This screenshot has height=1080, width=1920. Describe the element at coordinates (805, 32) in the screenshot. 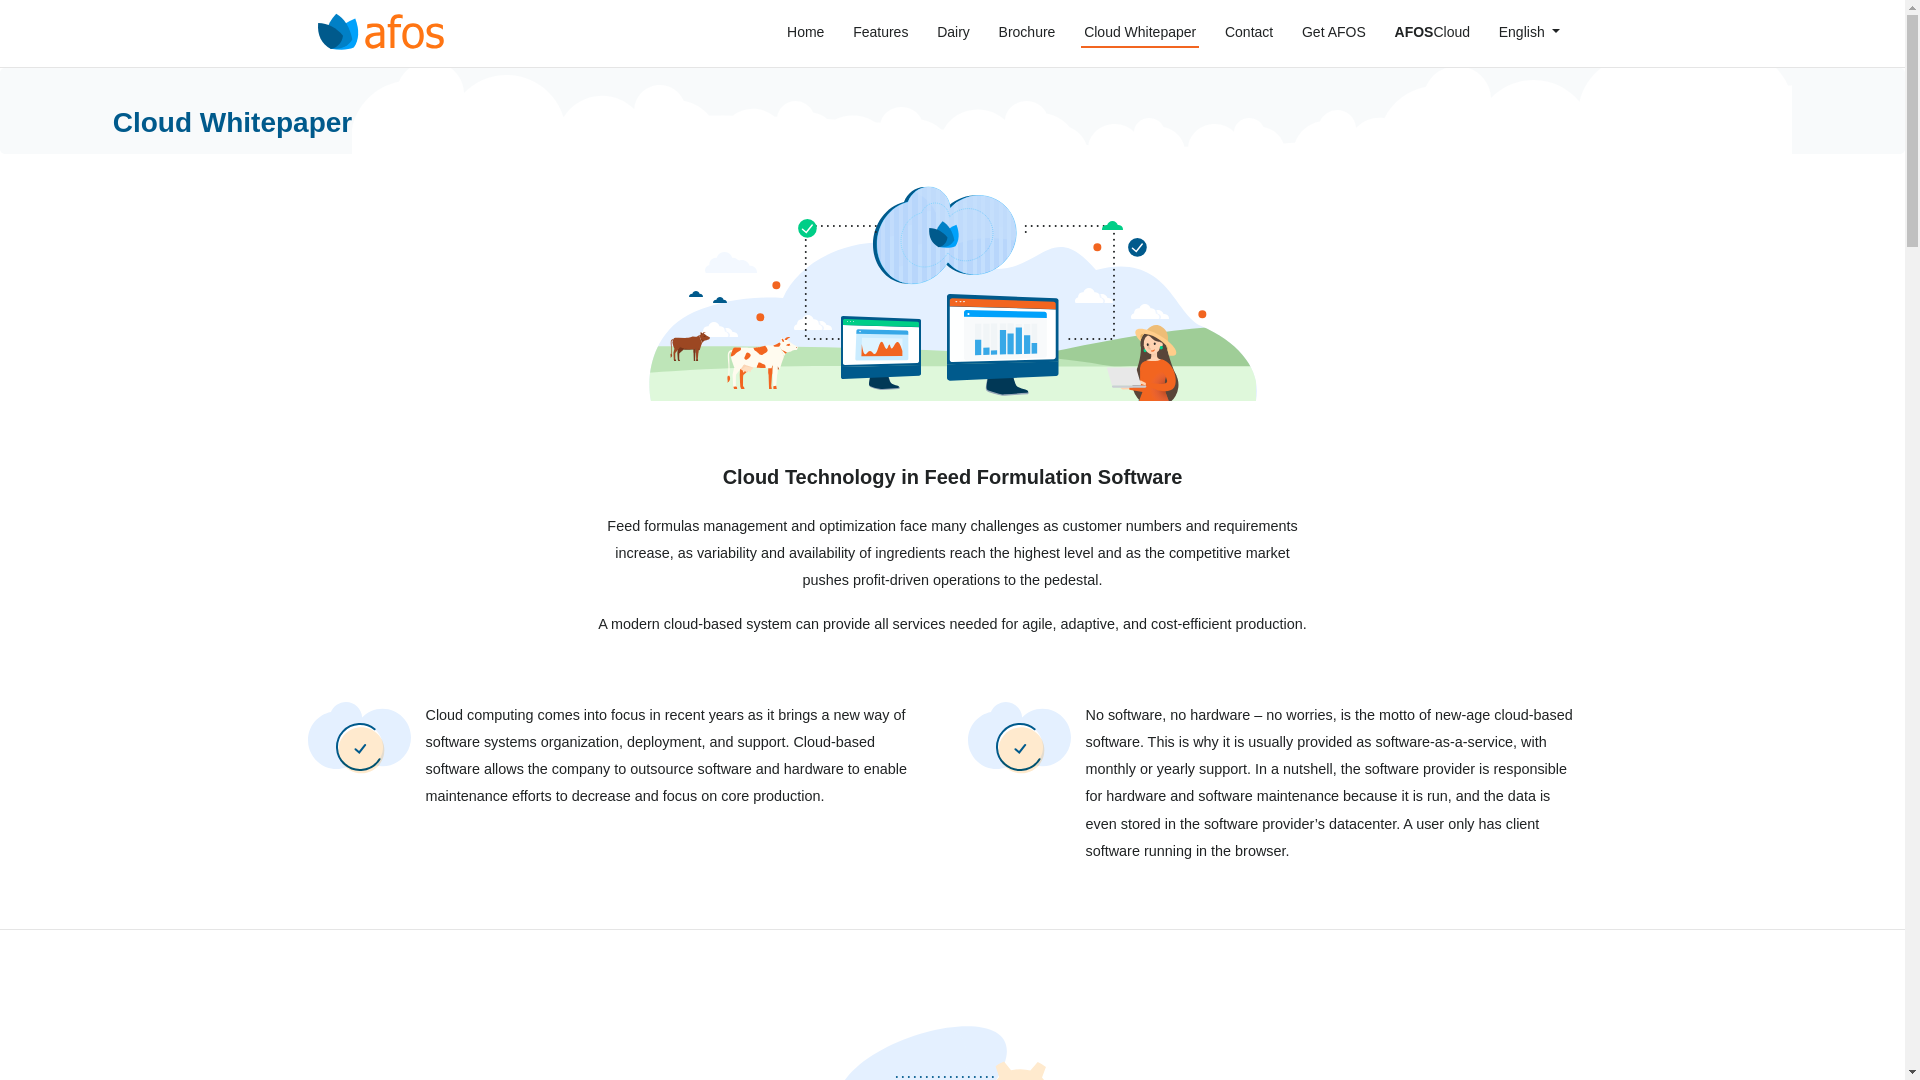

I see `Home` at that location.